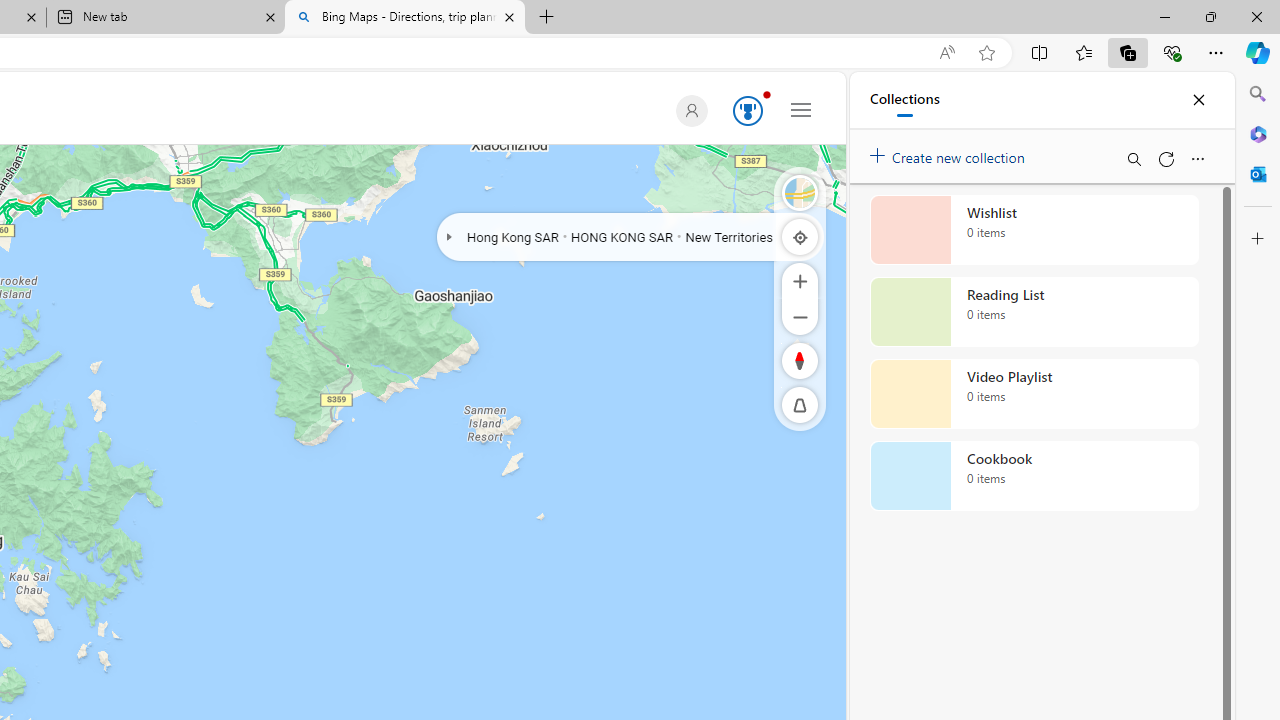 This screenshot has width=1280, height=720. Describe the element at coordinates (800, 192) in the screenshot. I see `Streetside` at that location.